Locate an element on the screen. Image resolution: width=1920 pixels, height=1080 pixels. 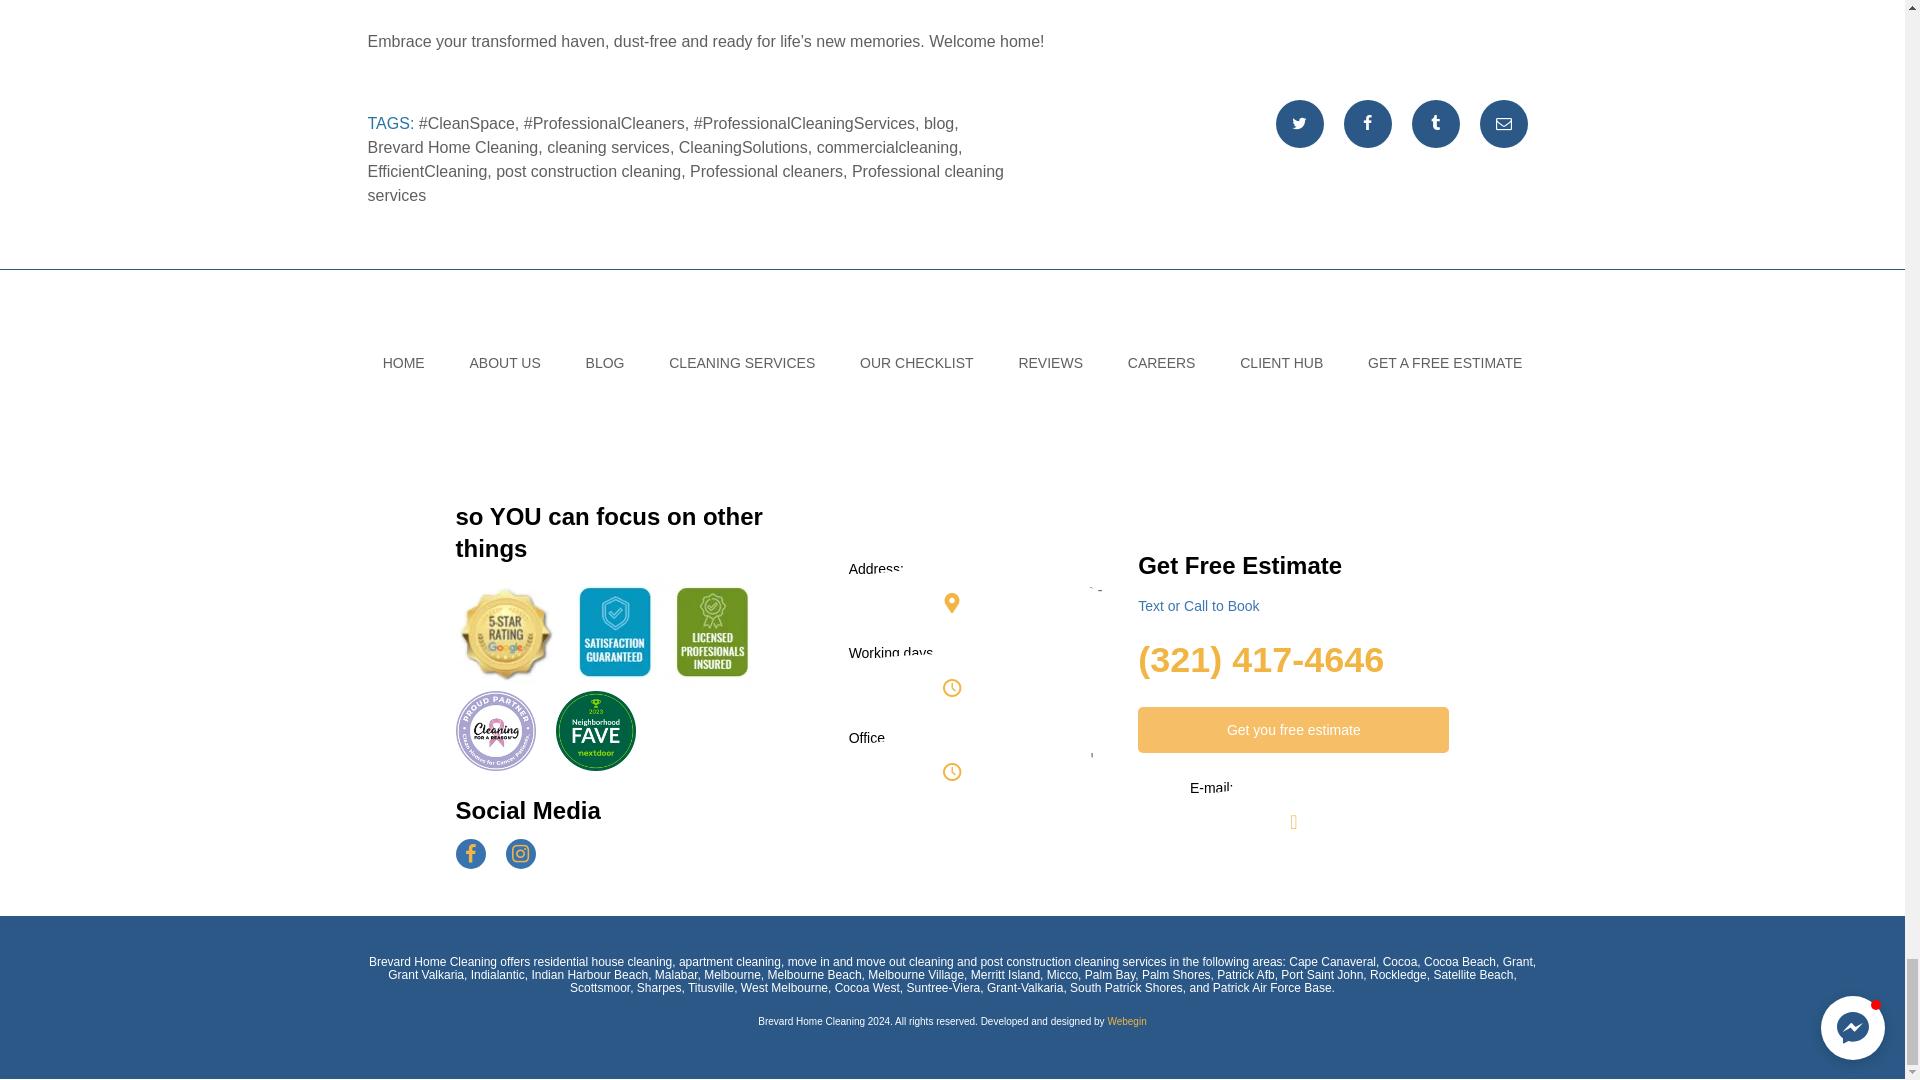
Make an appointment is located at coordinates (1294, 730).